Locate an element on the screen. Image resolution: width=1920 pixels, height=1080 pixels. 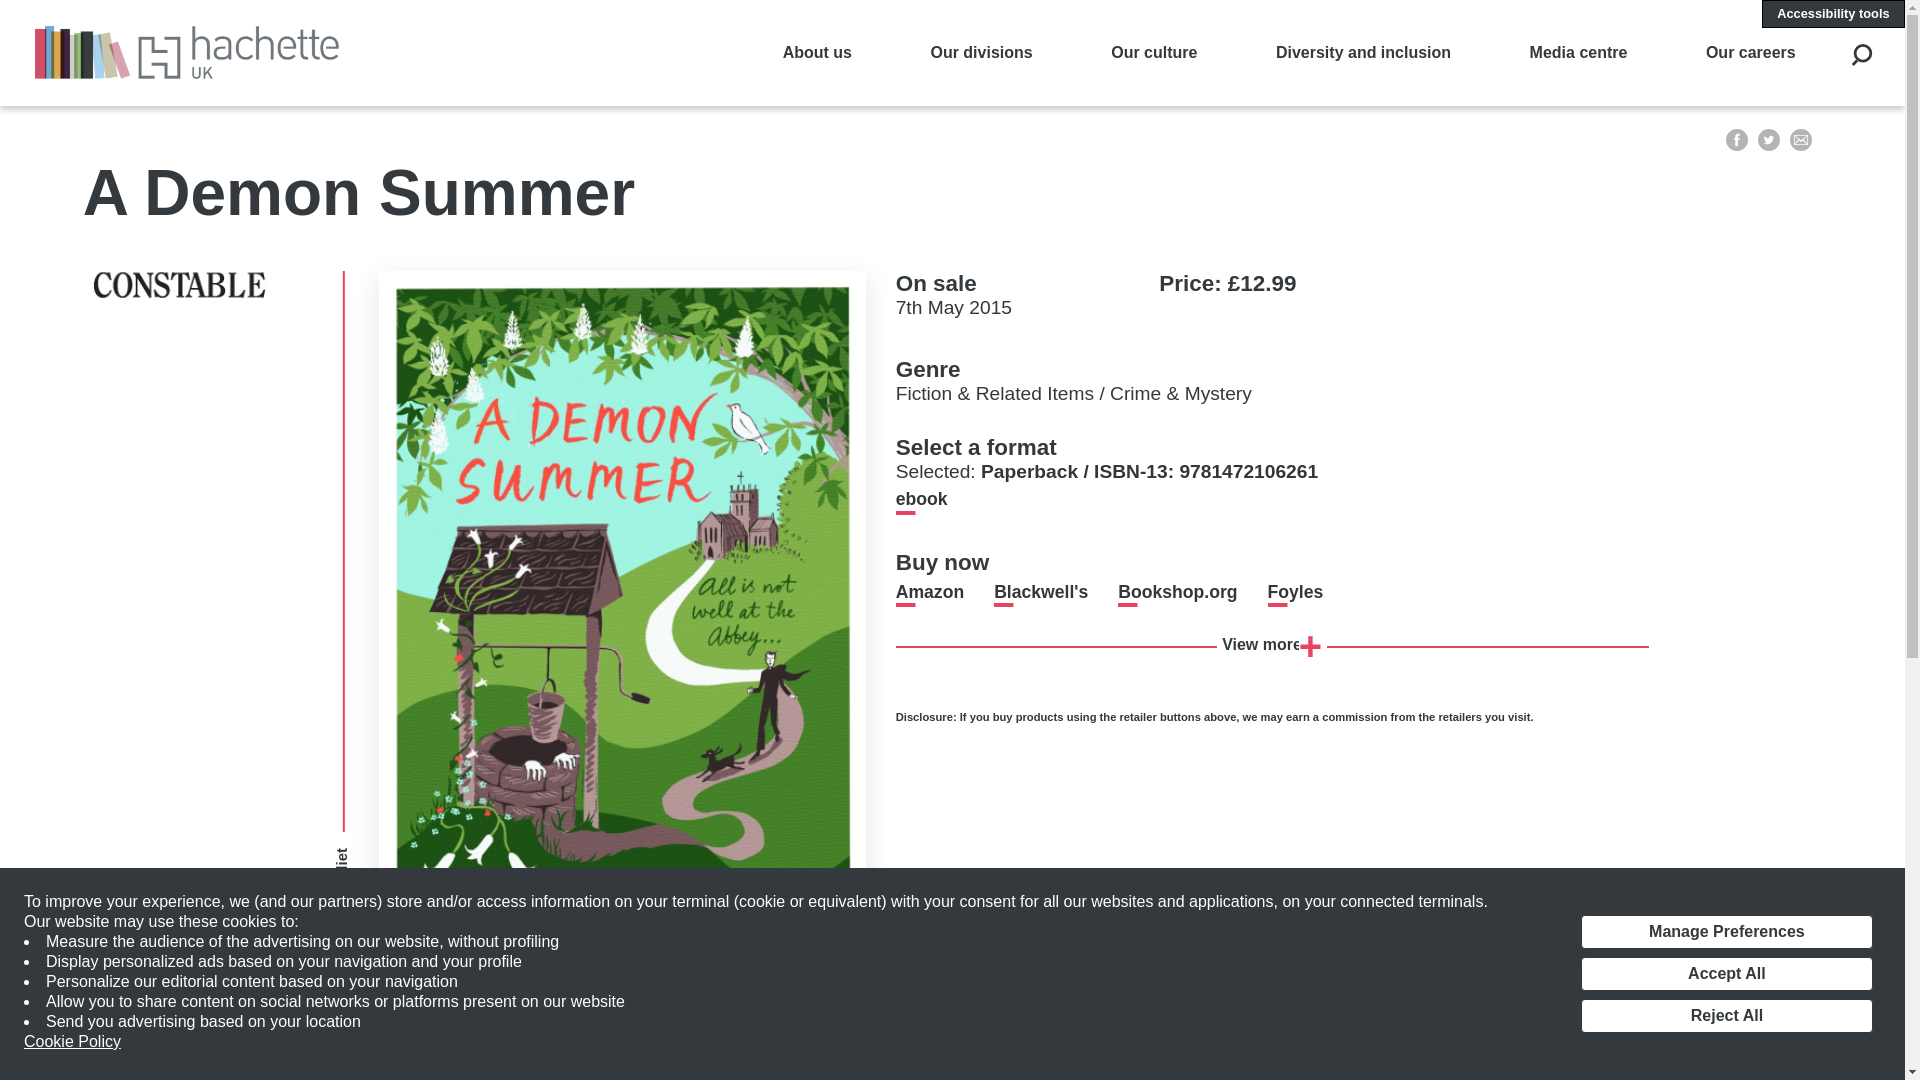
About us is located at coordinates (818, 52).